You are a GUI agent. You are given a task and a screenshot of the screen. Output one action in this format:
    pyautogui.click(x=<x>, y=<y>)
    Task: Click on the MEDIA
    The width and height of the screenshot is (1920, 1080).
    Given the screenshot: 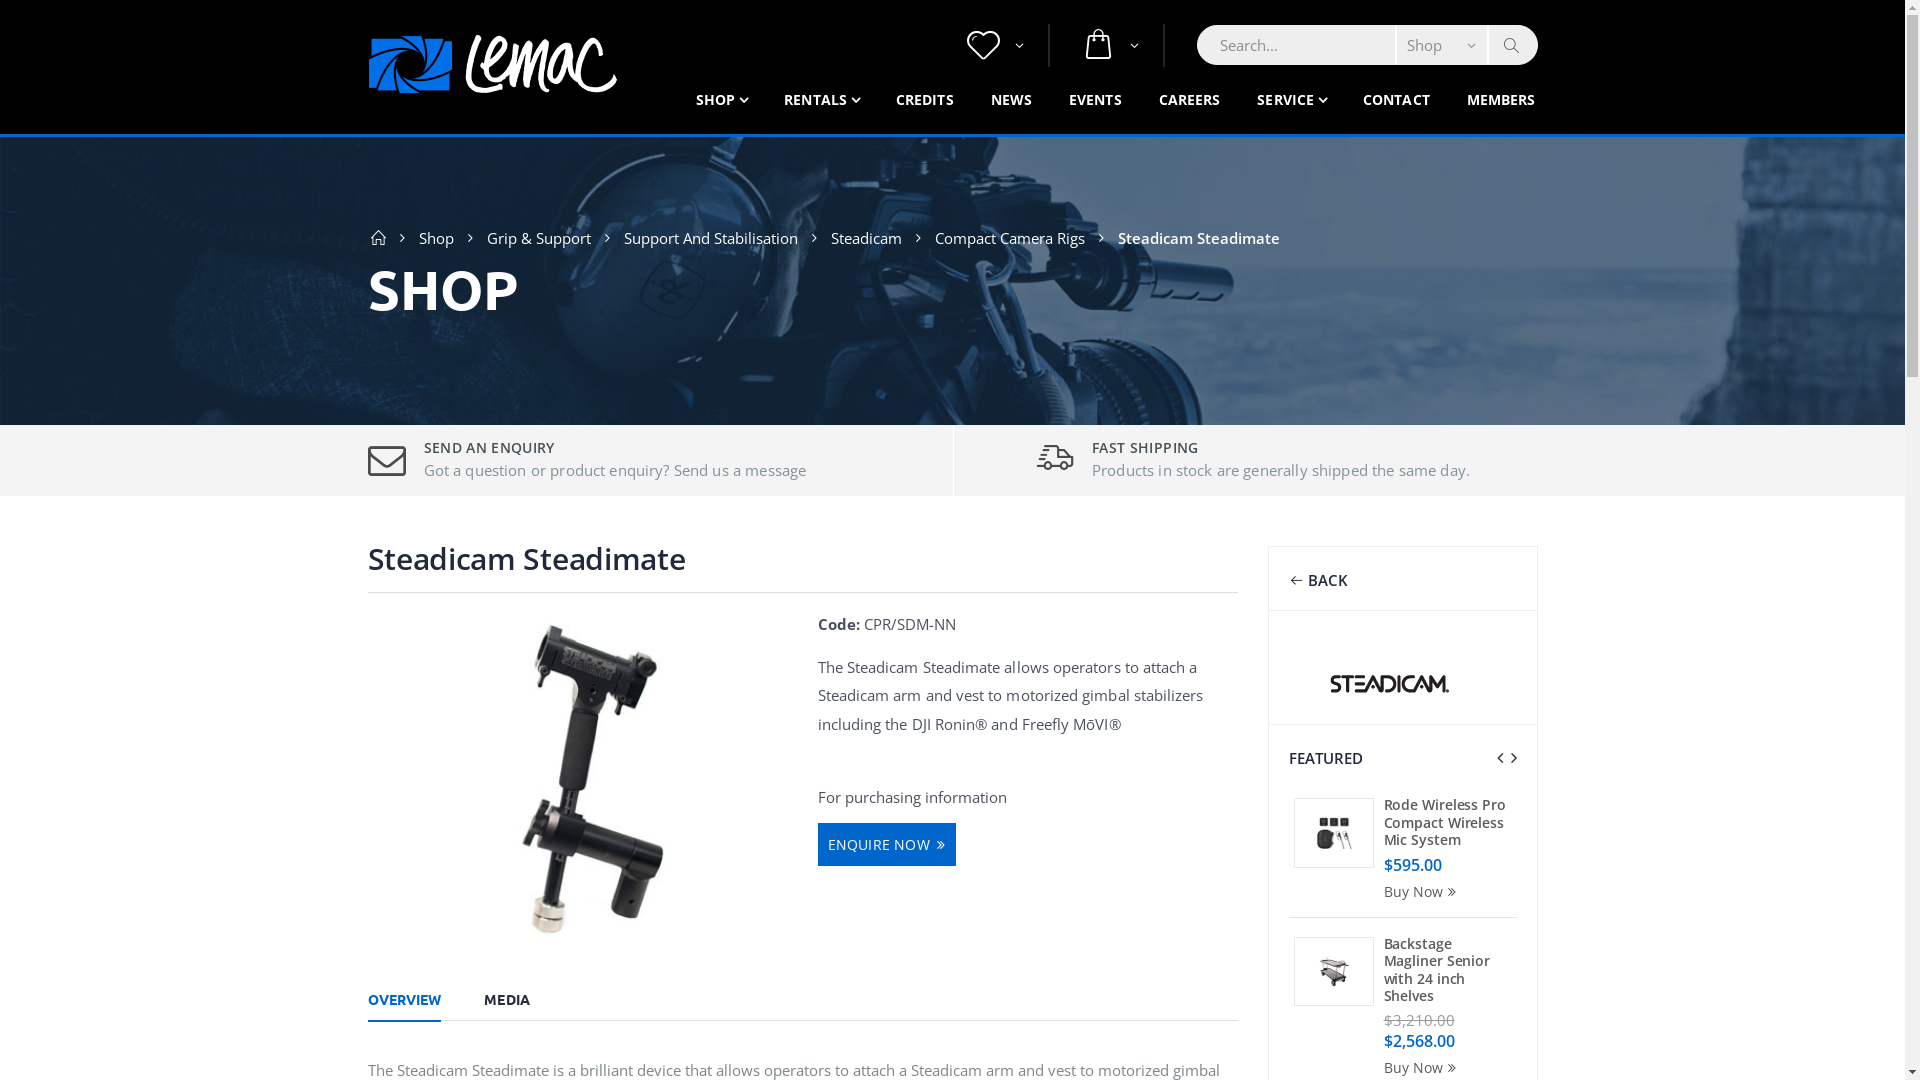 What is the action you would take?
    pyautogui.click(x=507, y=1000)
    